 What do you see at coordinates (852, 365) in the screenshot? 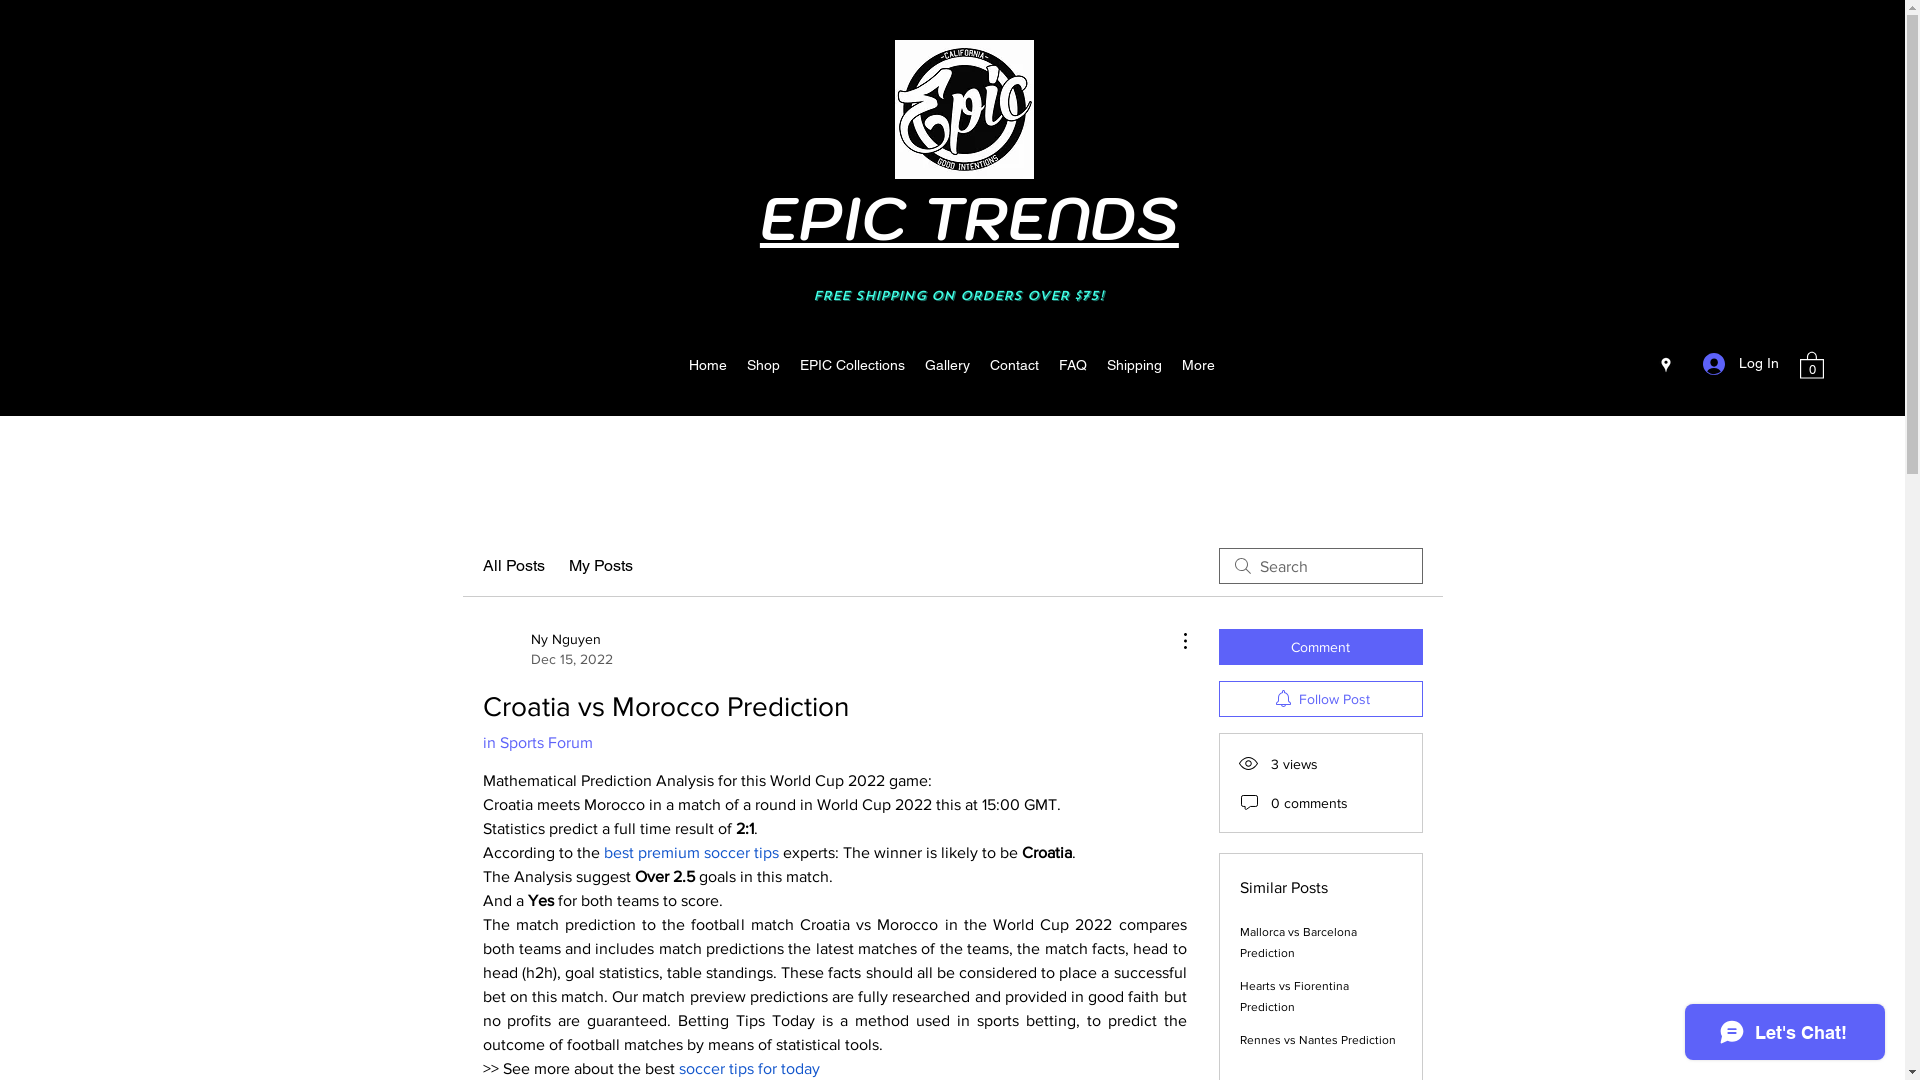
I see `EPIC Collections` at bounding box center [852, 365].